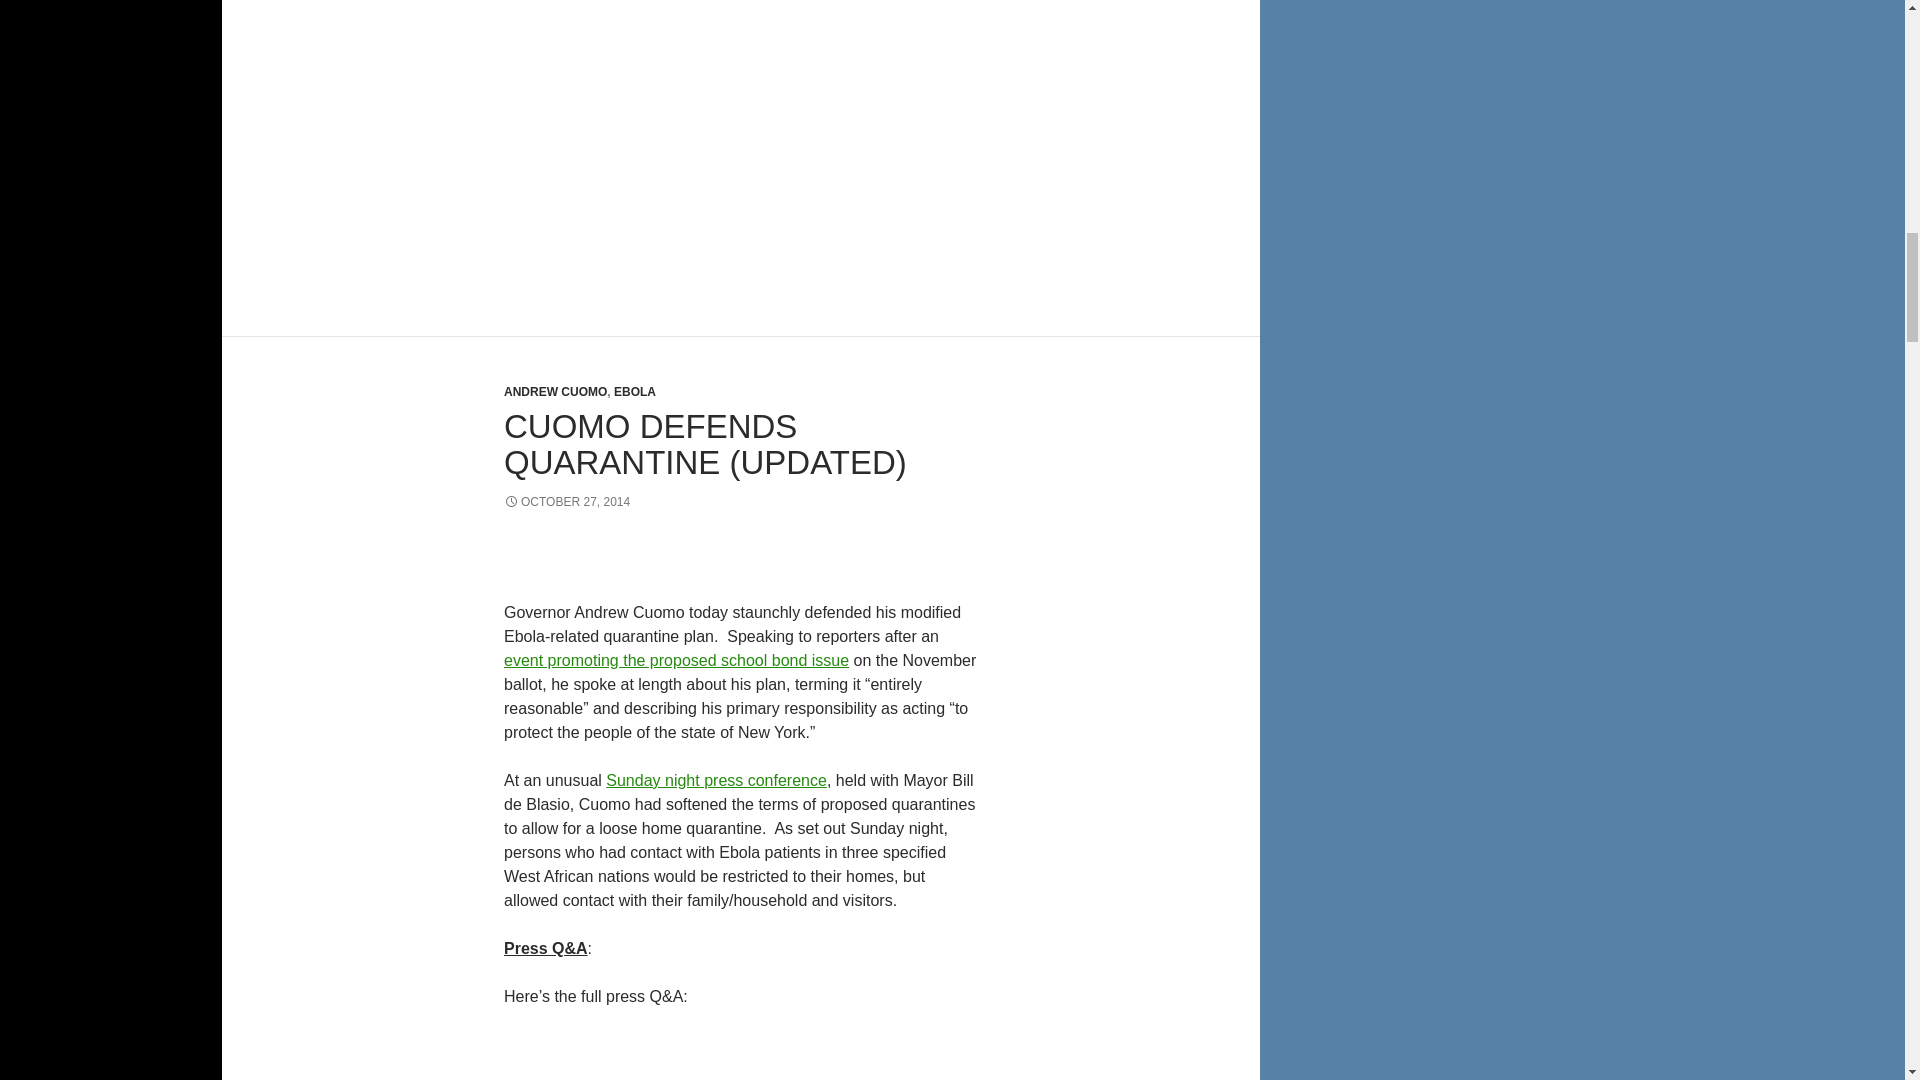 This screenshot has height=1080, width=1920. Describe the element at coordinates (716, 780) in the screenshot. I see `Sunday night press conference` at that location.